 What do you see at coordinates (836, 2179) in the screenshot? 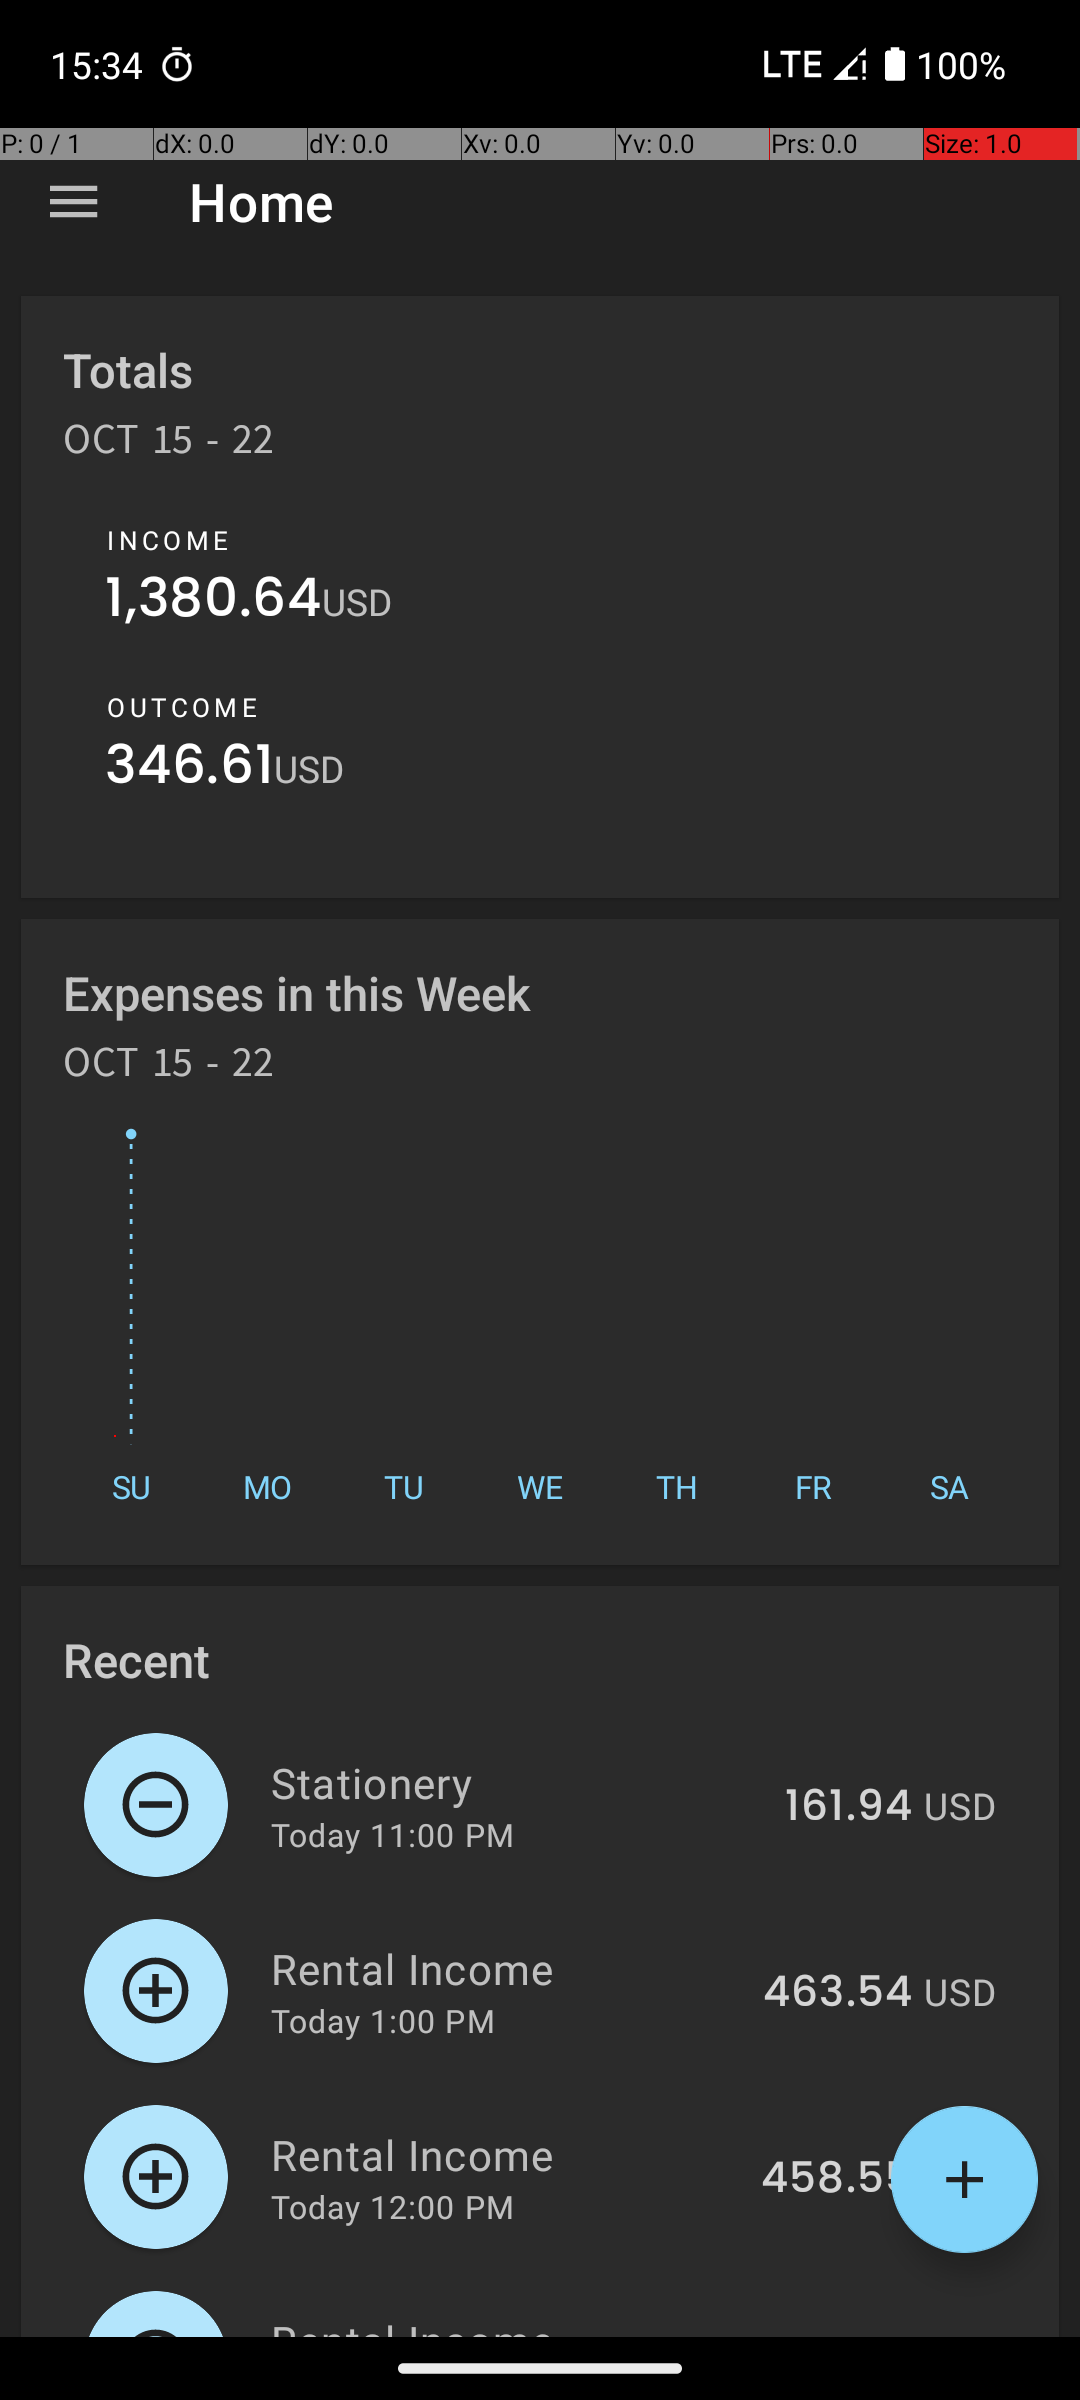
I see `458.55` at bounding box center [836, 2179].